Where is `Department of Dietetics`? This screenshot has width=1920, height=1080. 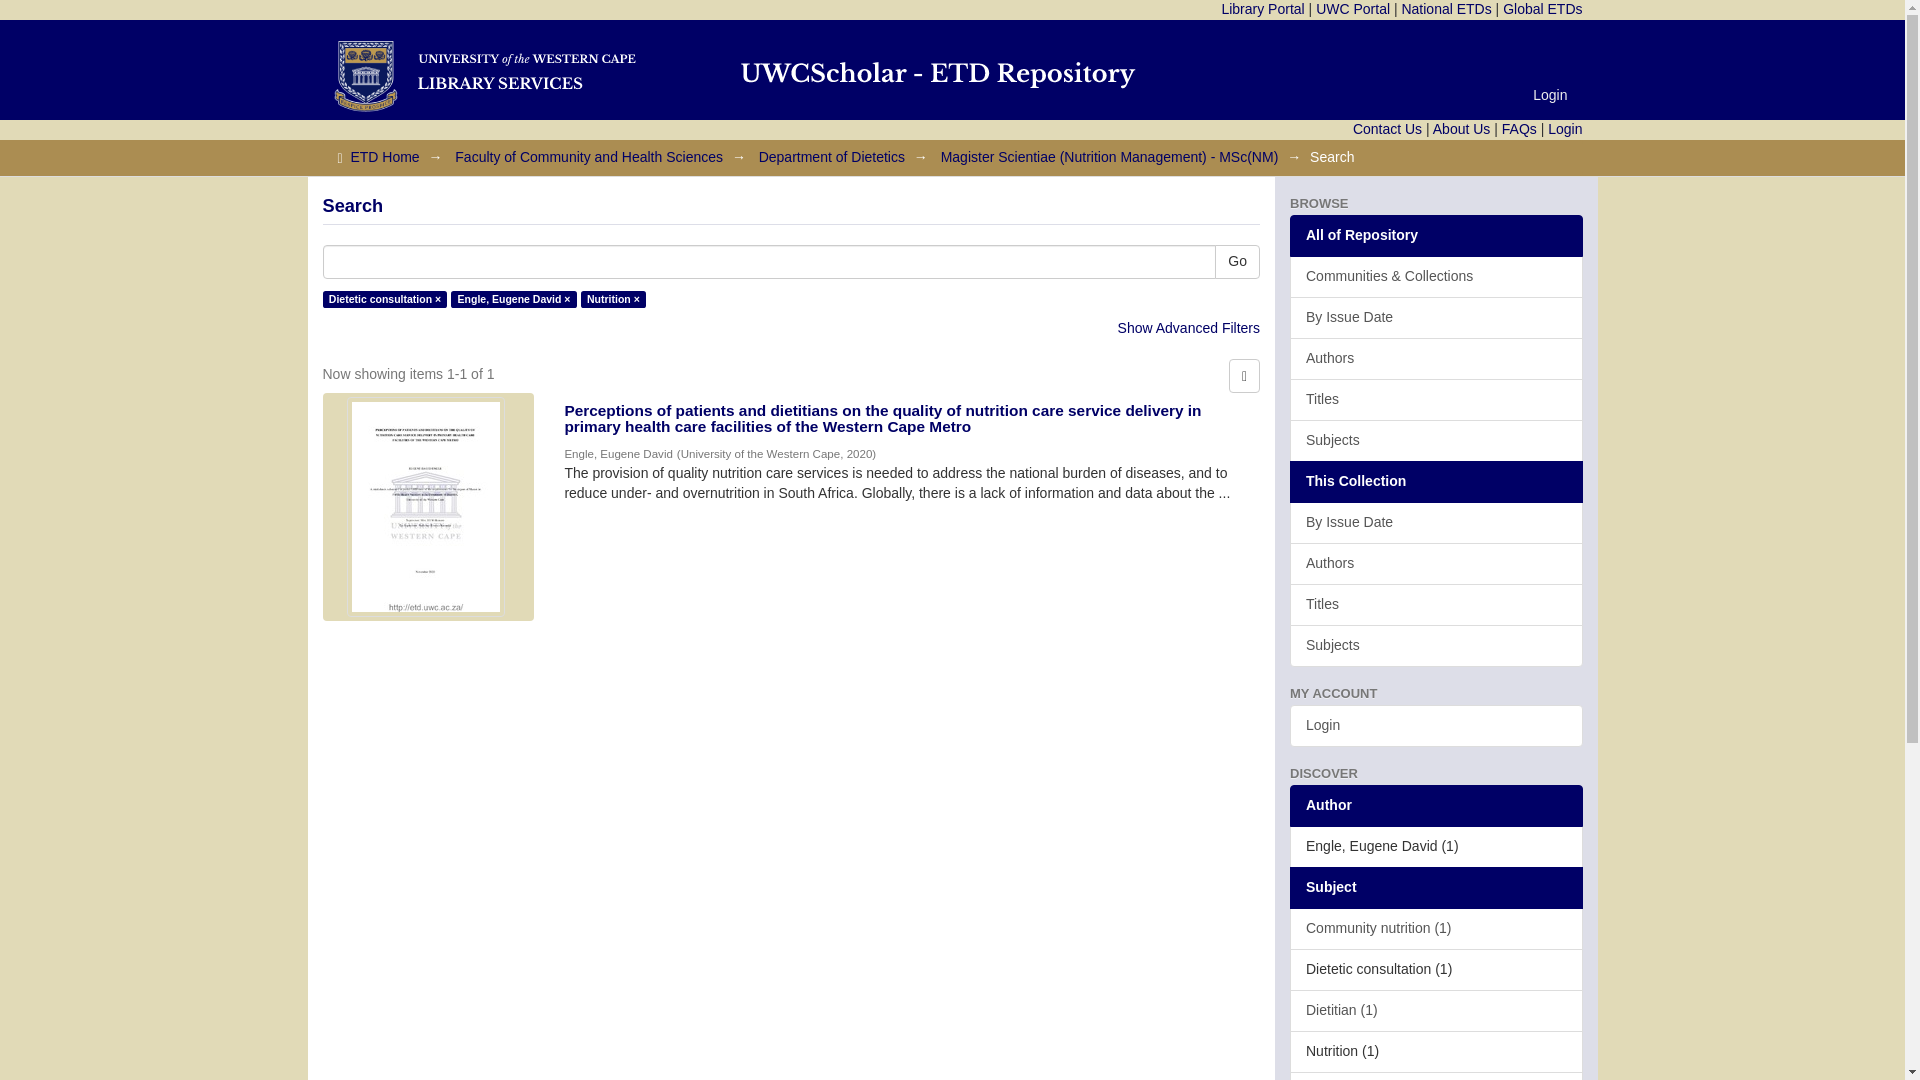
Department of Dietetics is located at coordinates (831, 157).